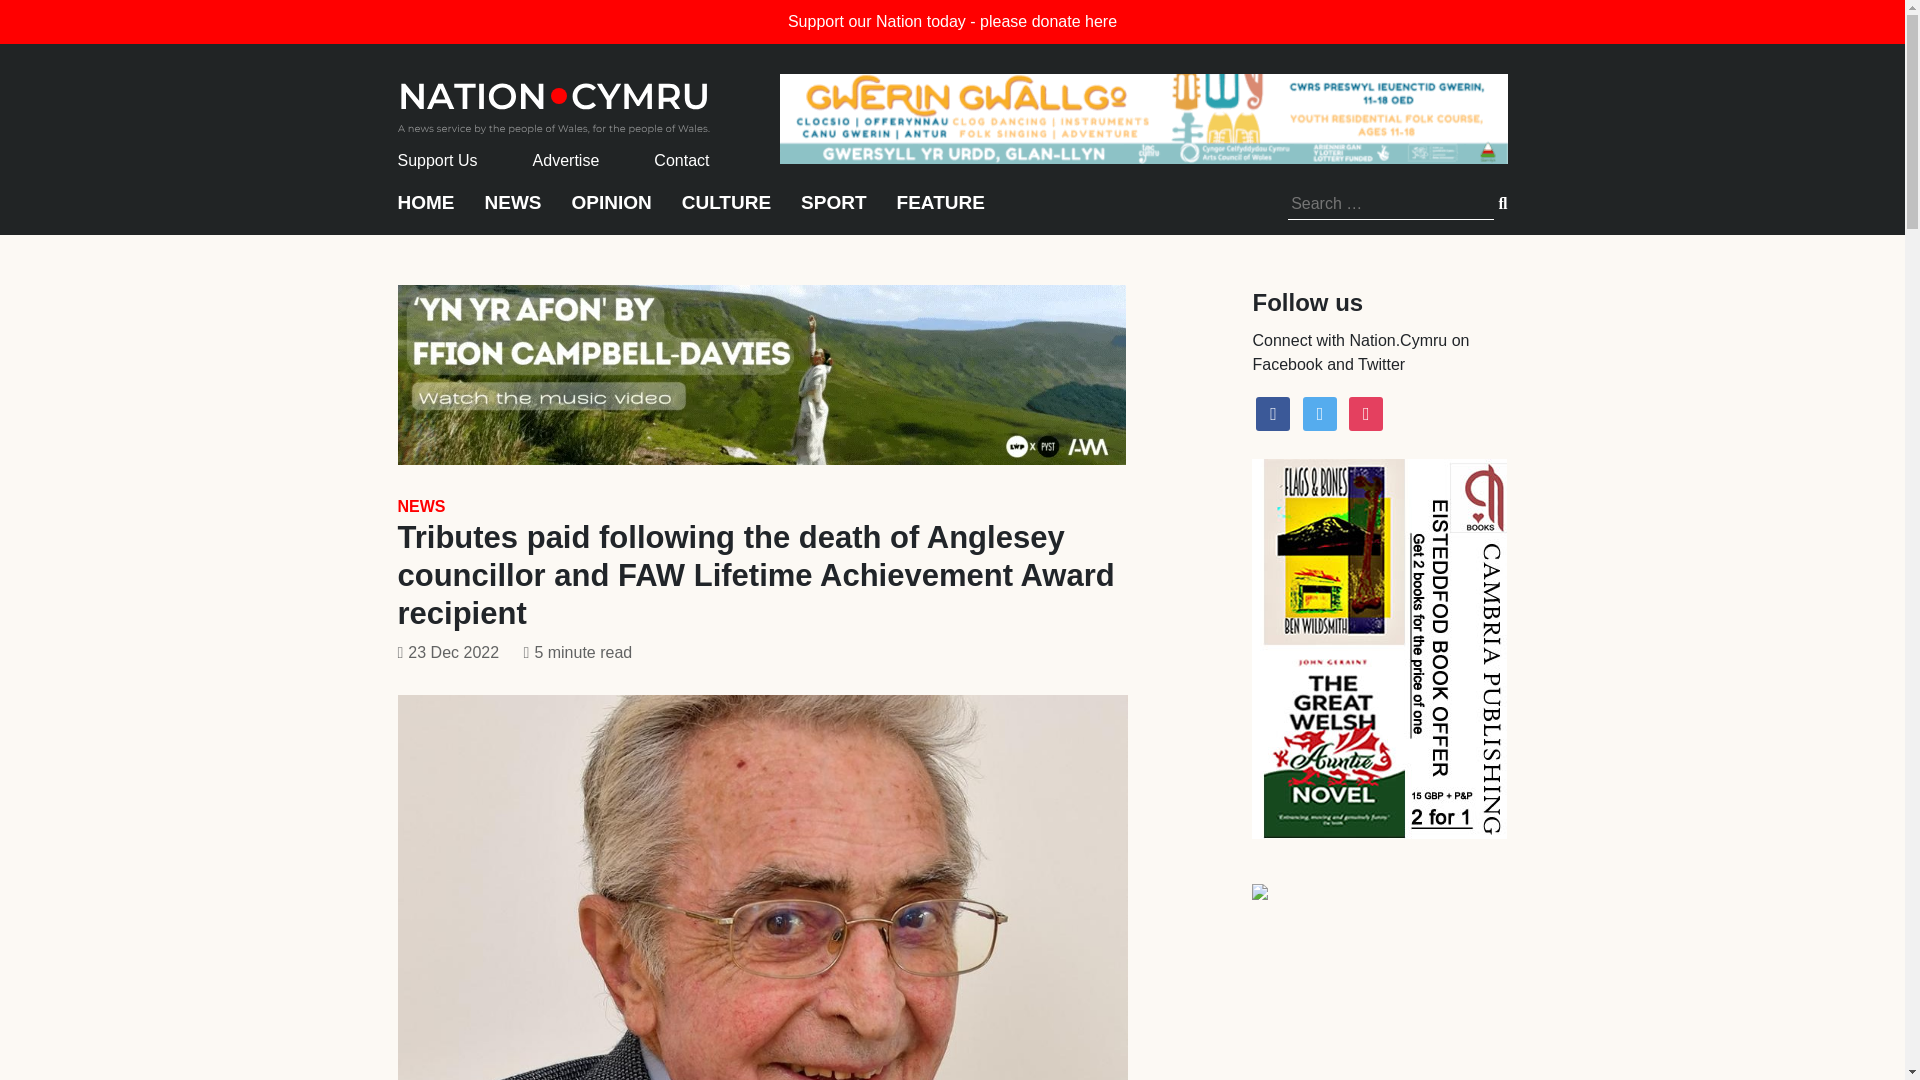  What do you see at coordinates (426, 212) in the screenshot?
I see `HOME` at bounding box center [426, 212].